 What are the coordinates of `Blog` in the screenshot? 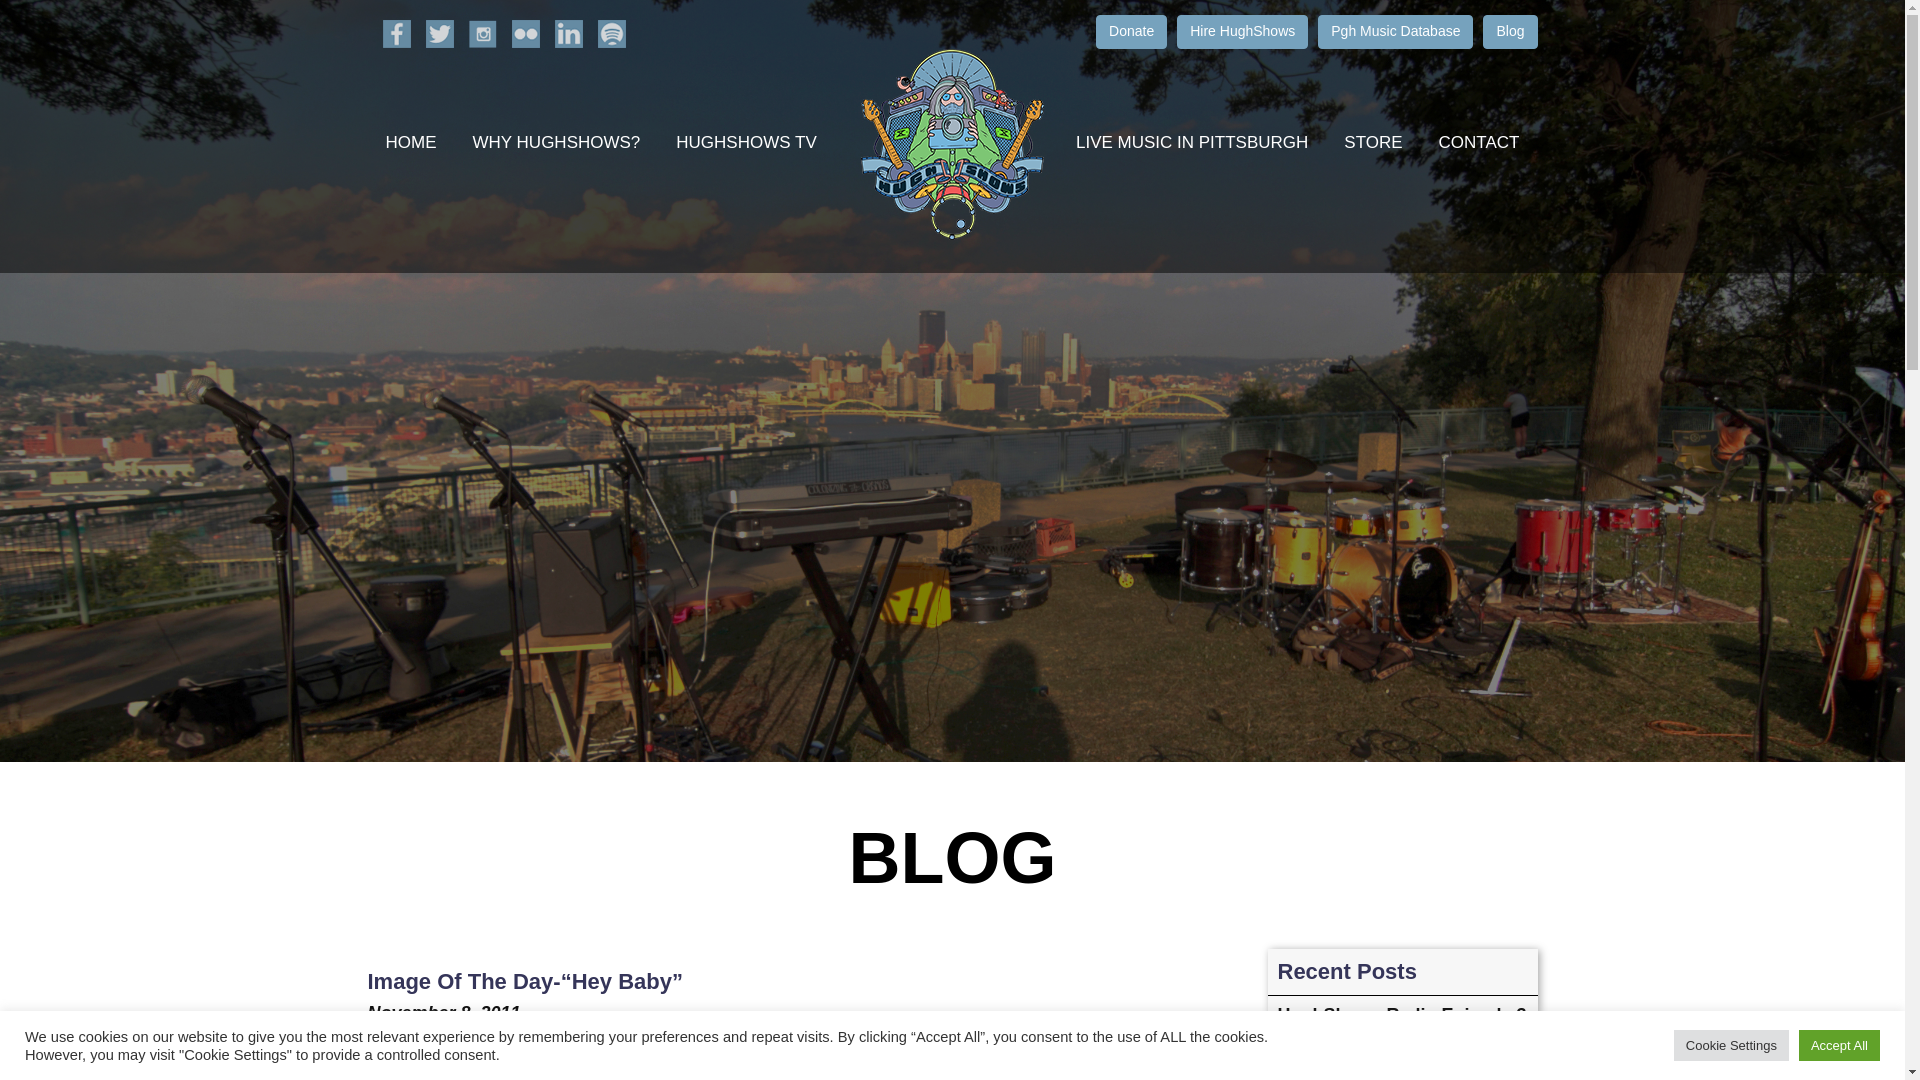 It's located at (1510, 32).